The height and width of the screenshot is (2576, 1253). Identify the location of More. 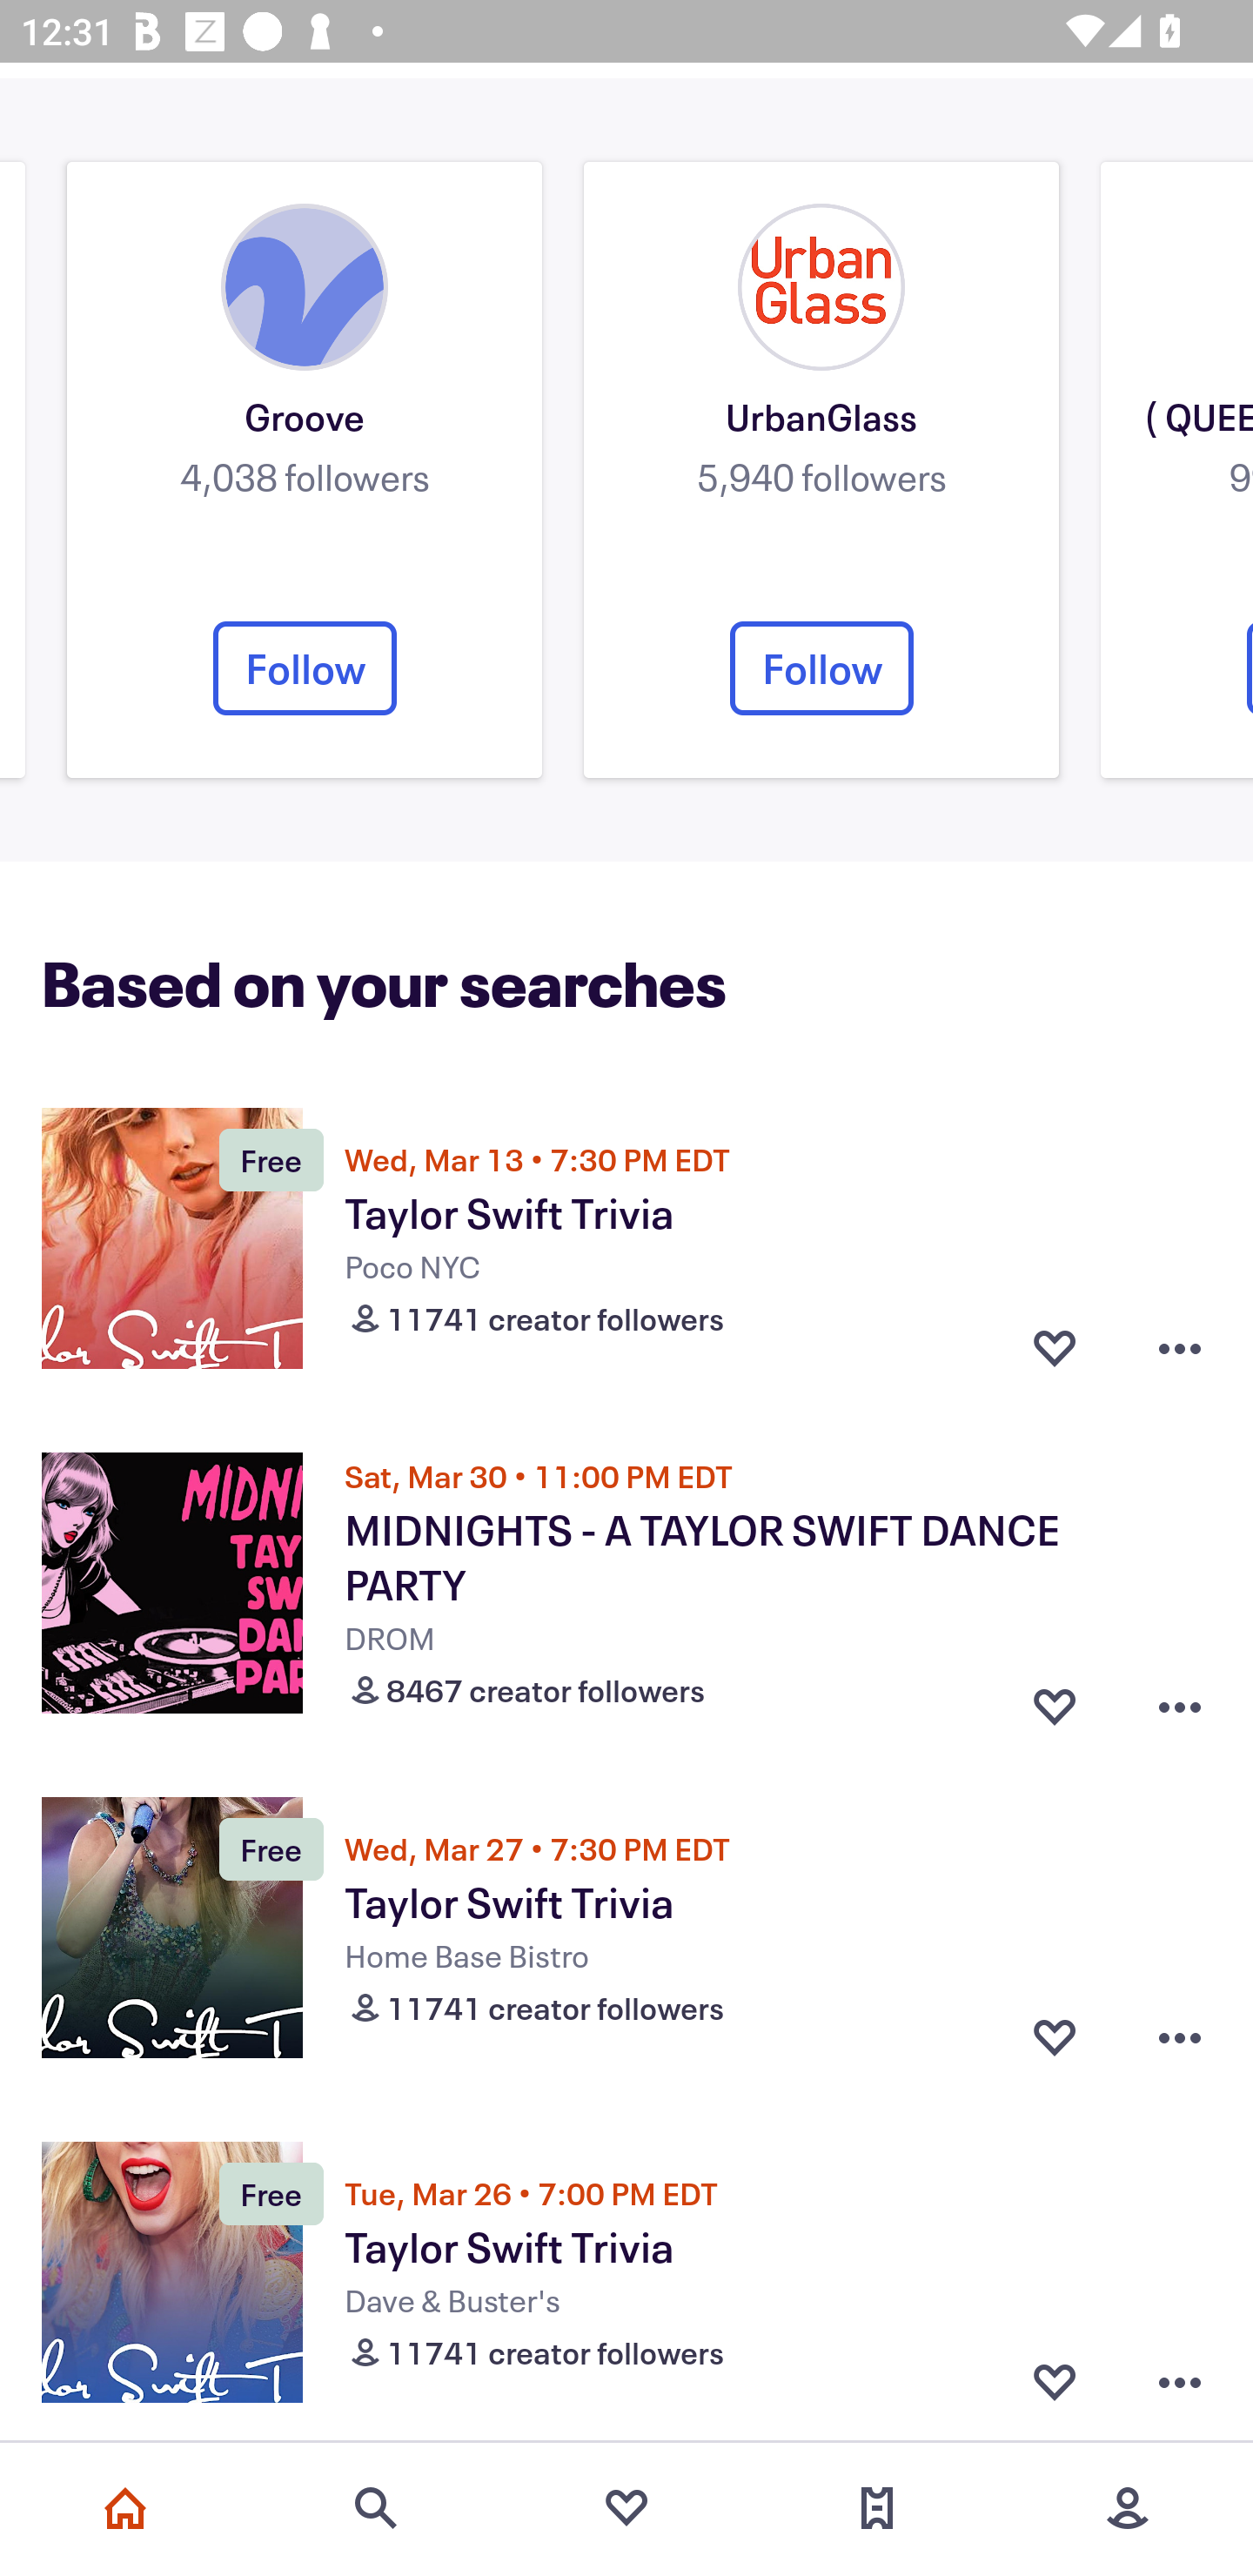
(1128, 2508).